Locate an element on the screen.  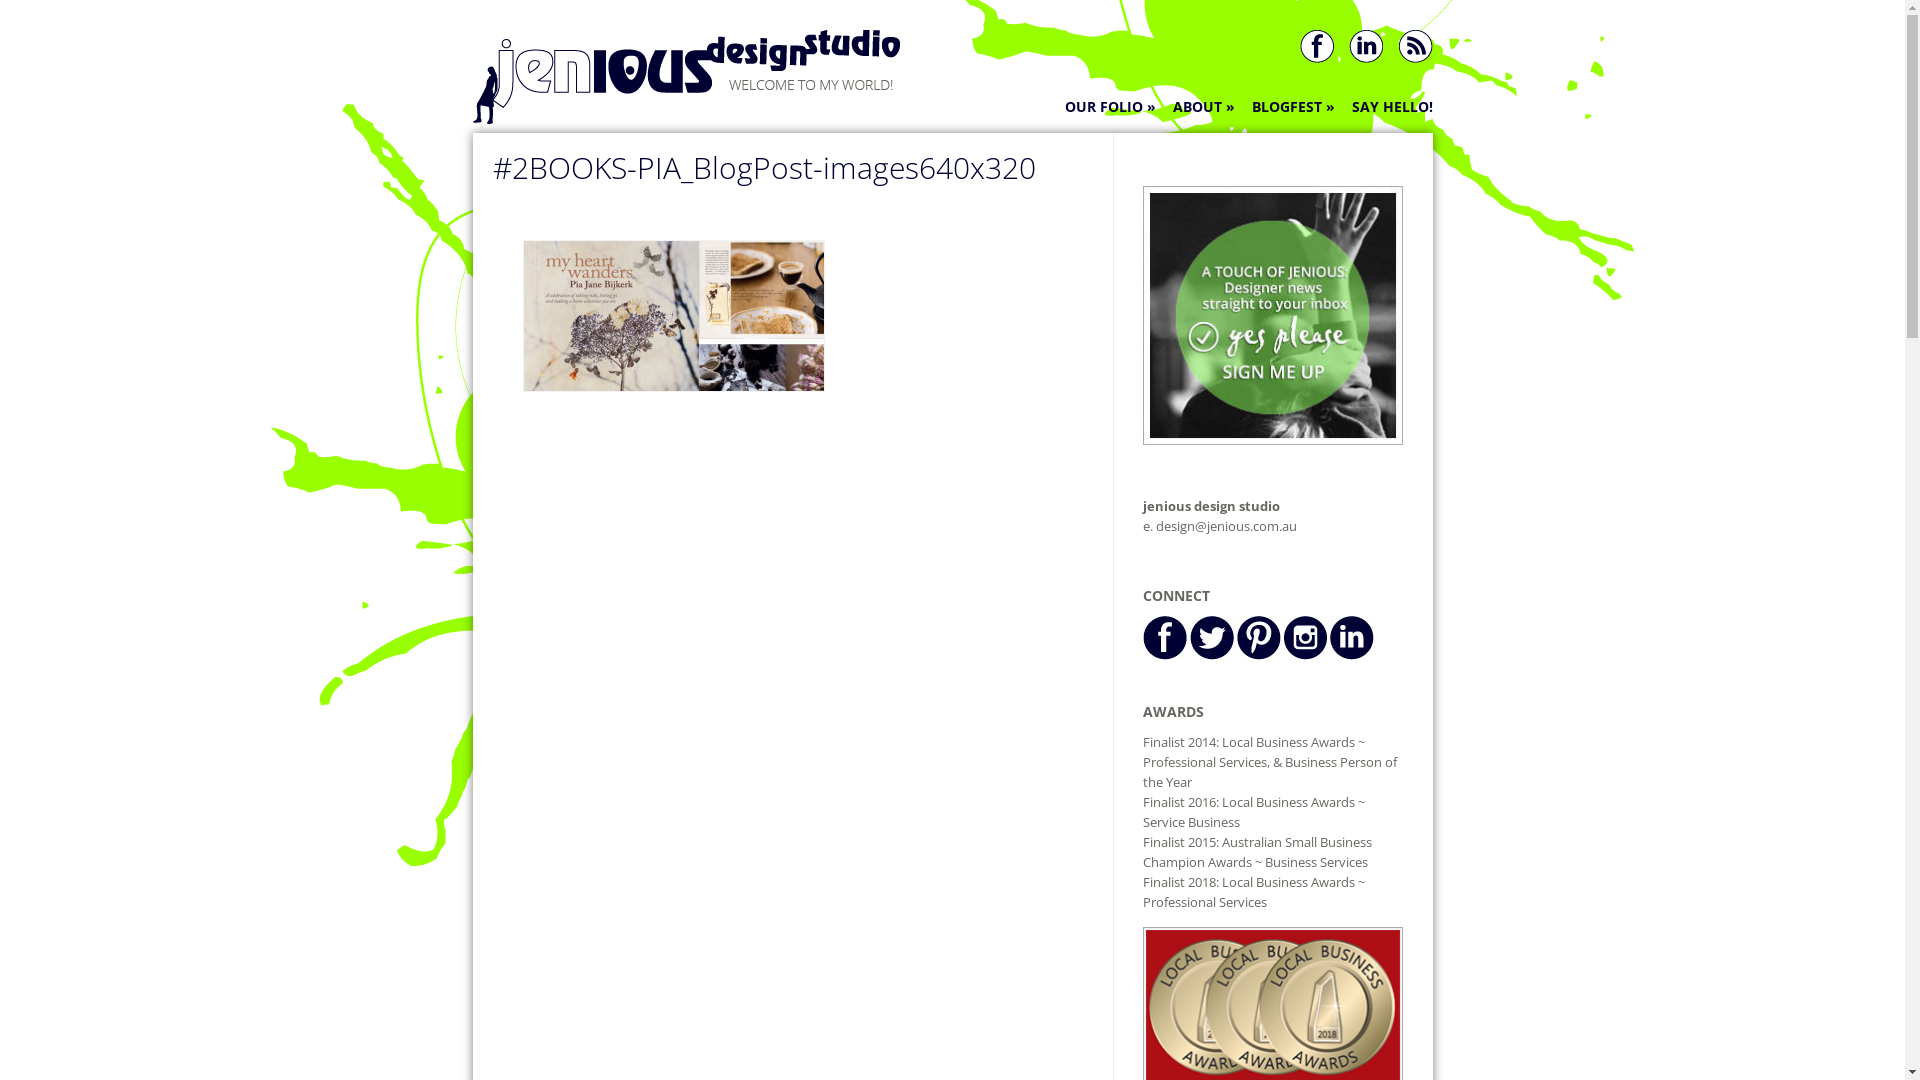
Linkedin is located at coordinates (1366, 58).